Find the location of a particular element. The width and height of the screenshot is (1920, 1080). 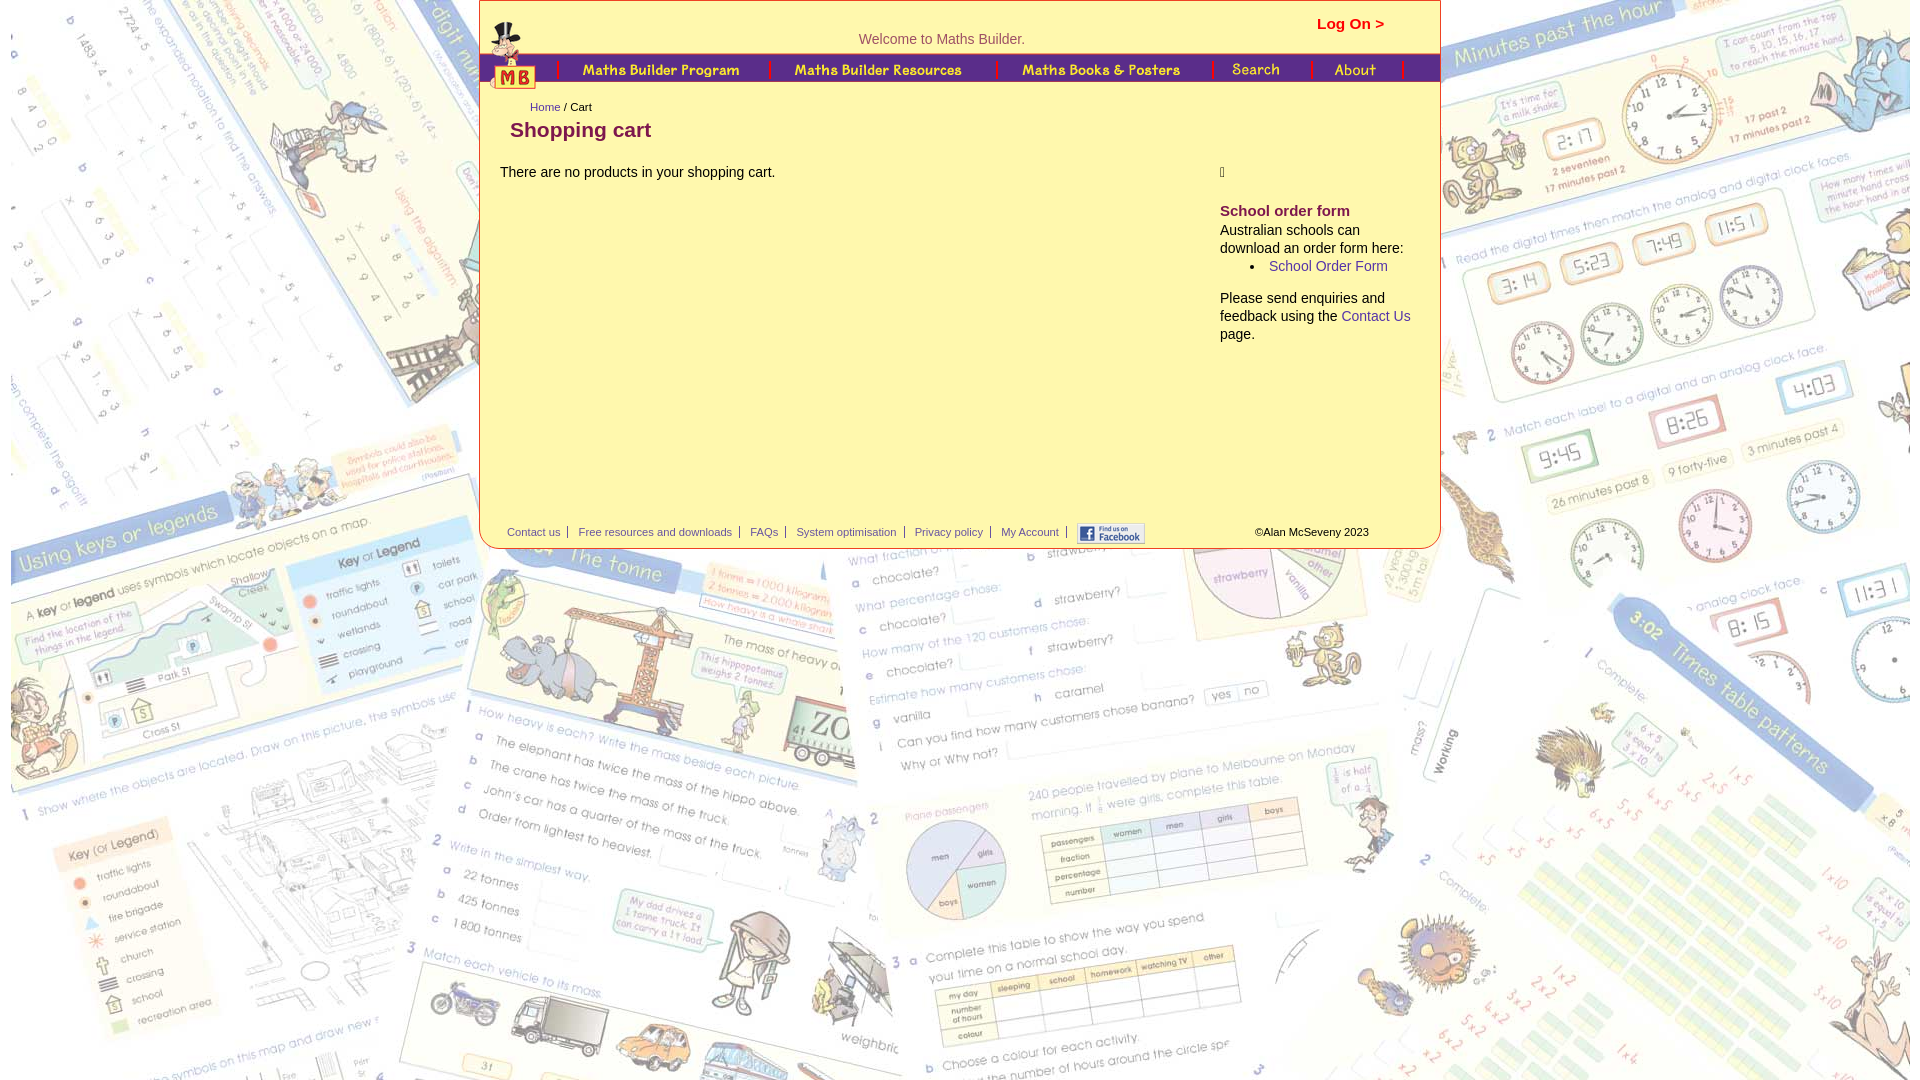

System optimisation is located at coordinates (850, 532).